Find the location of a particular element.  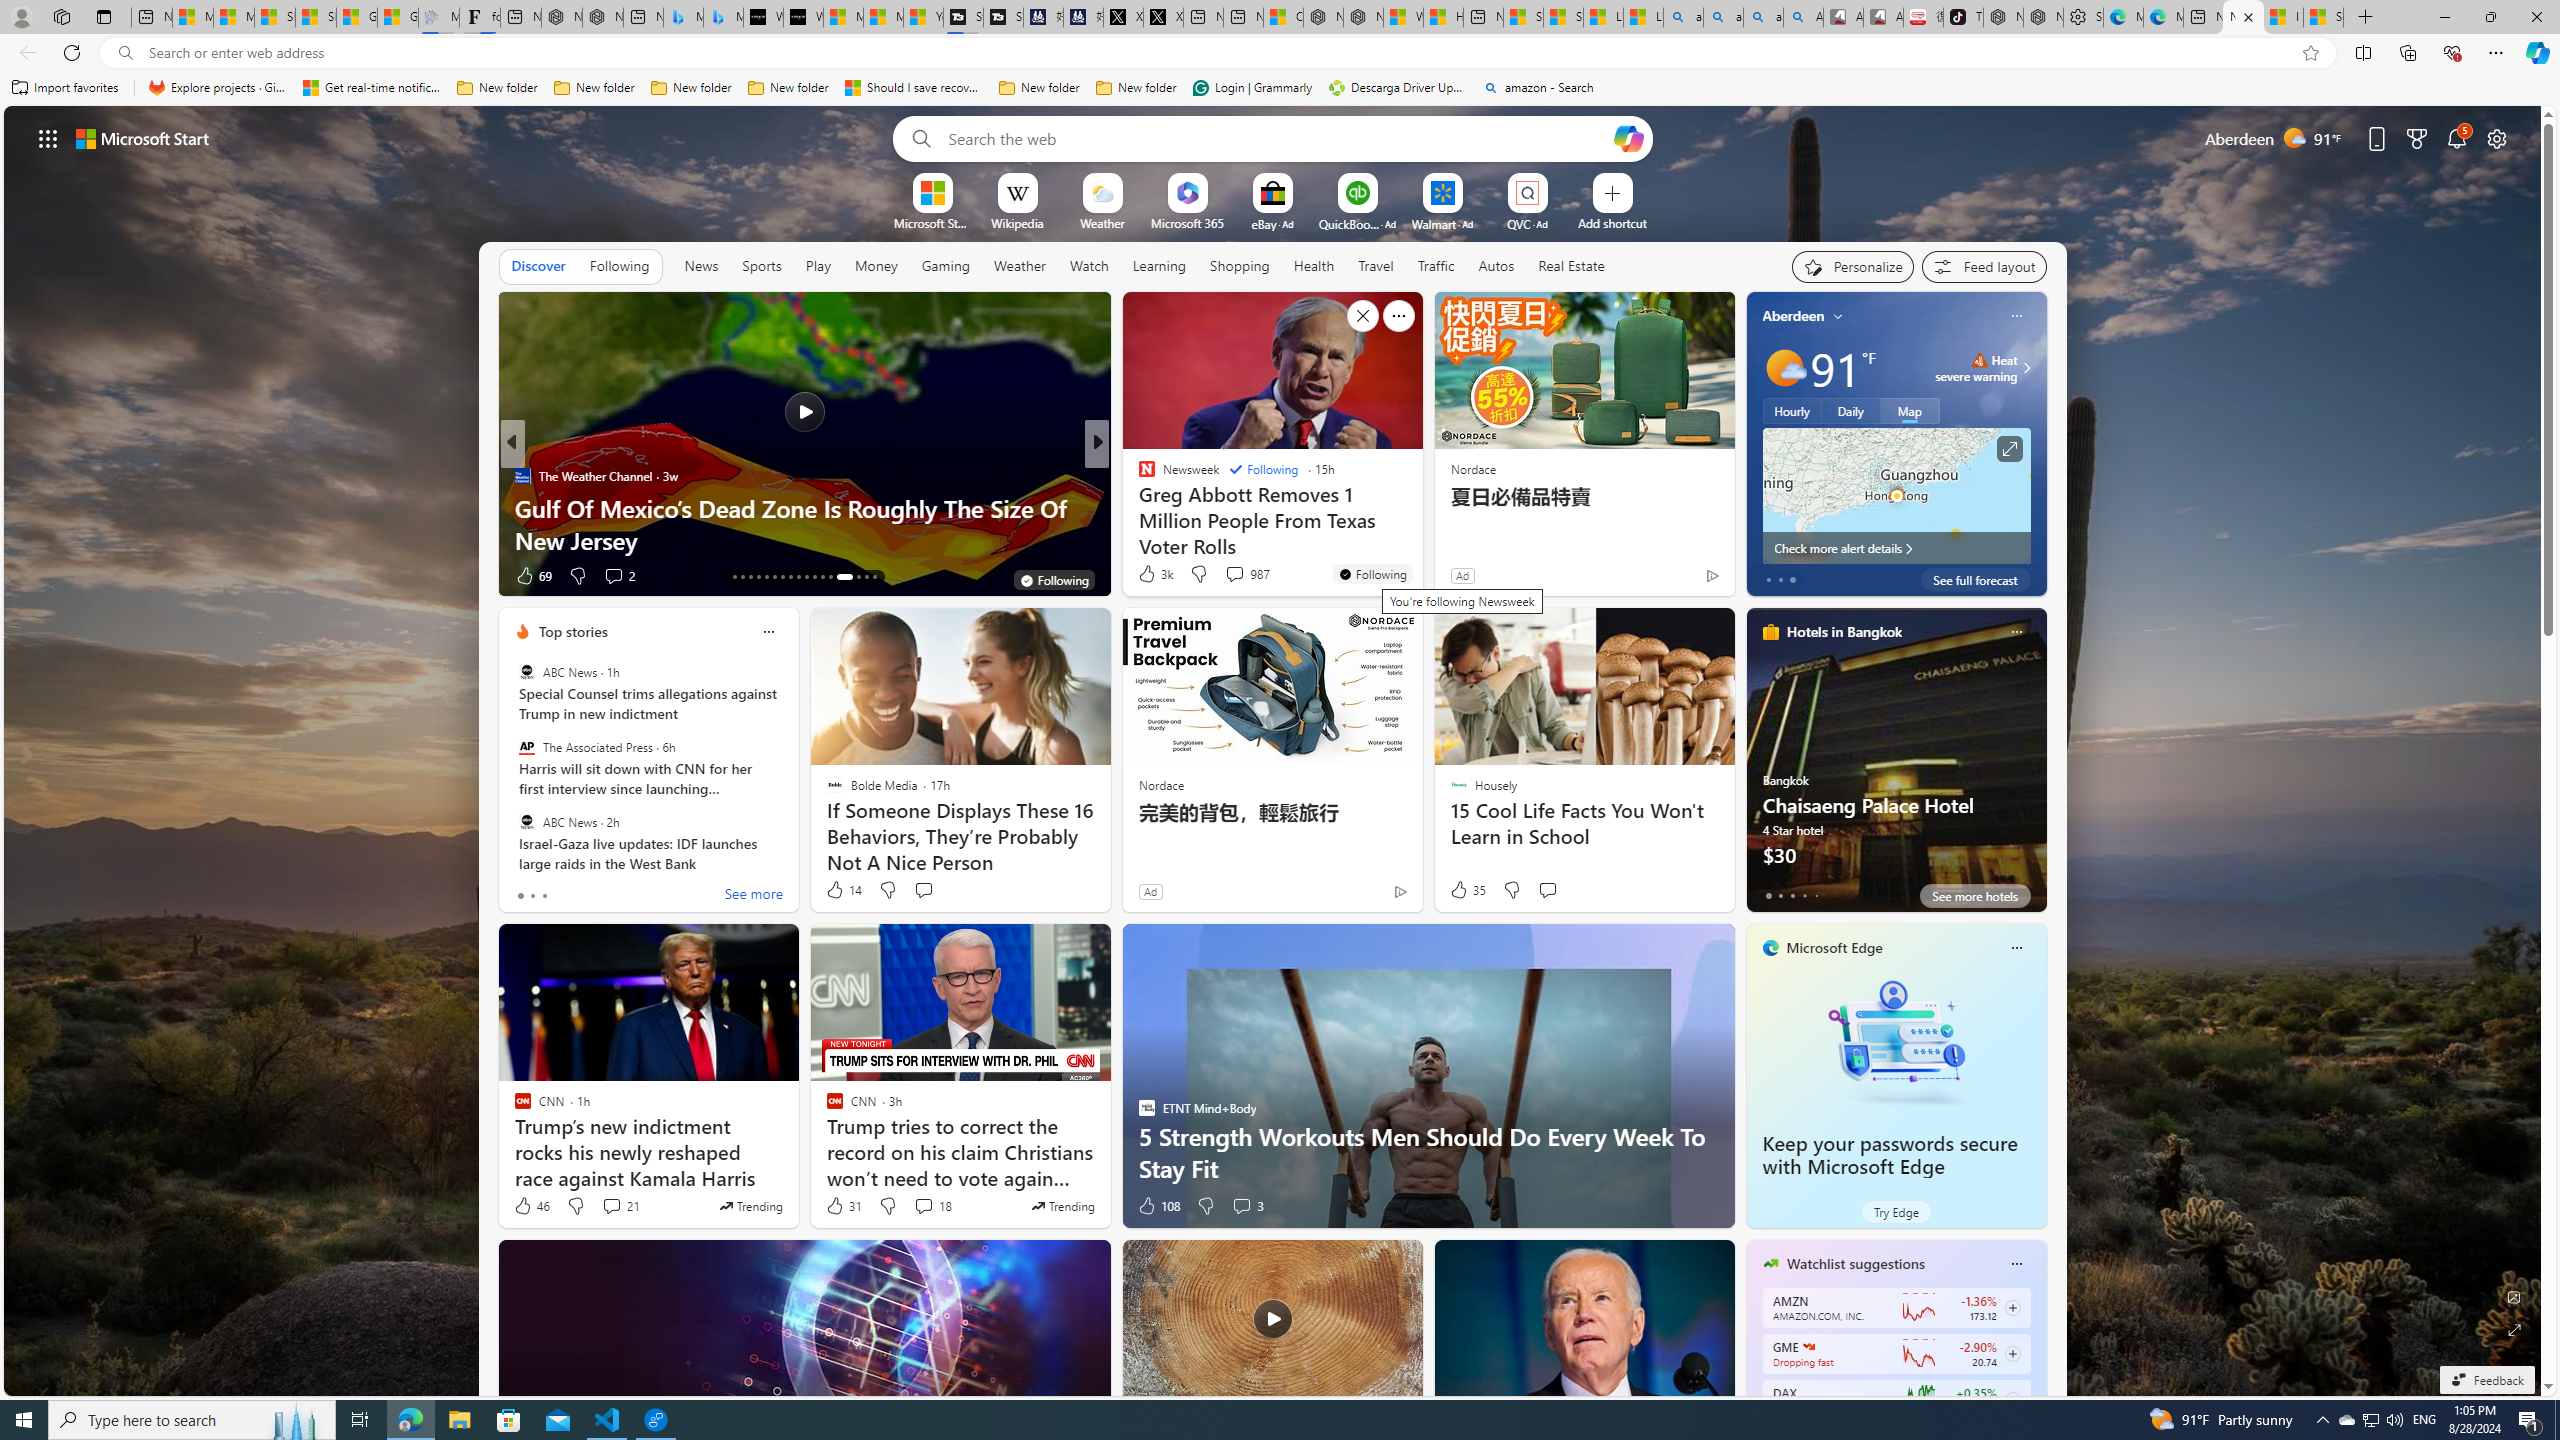

Streaming Coverage | T3 is located at coordinates (964, 17).